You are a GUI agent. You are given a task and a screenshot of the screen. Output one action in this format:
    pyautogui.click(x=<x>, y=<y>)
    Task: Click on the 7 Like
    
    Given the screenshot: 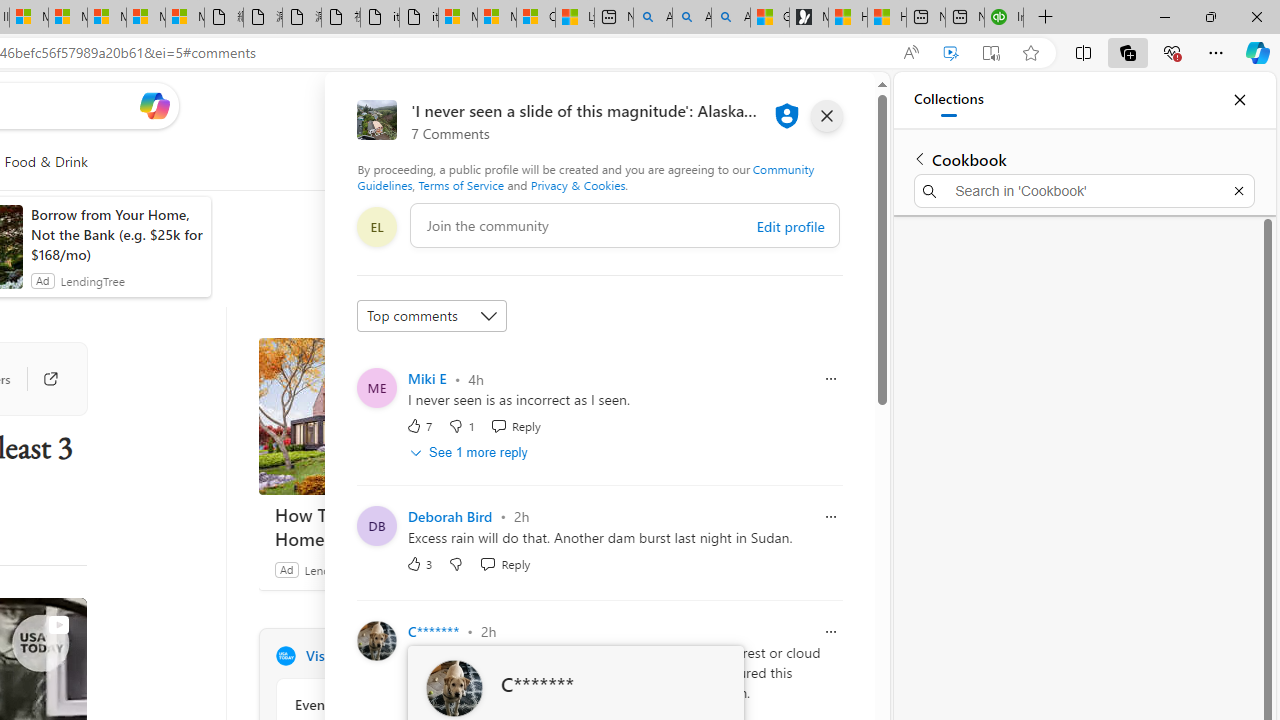 What is the action you would take?
    pyautogui.click(x=420, y=425)
    